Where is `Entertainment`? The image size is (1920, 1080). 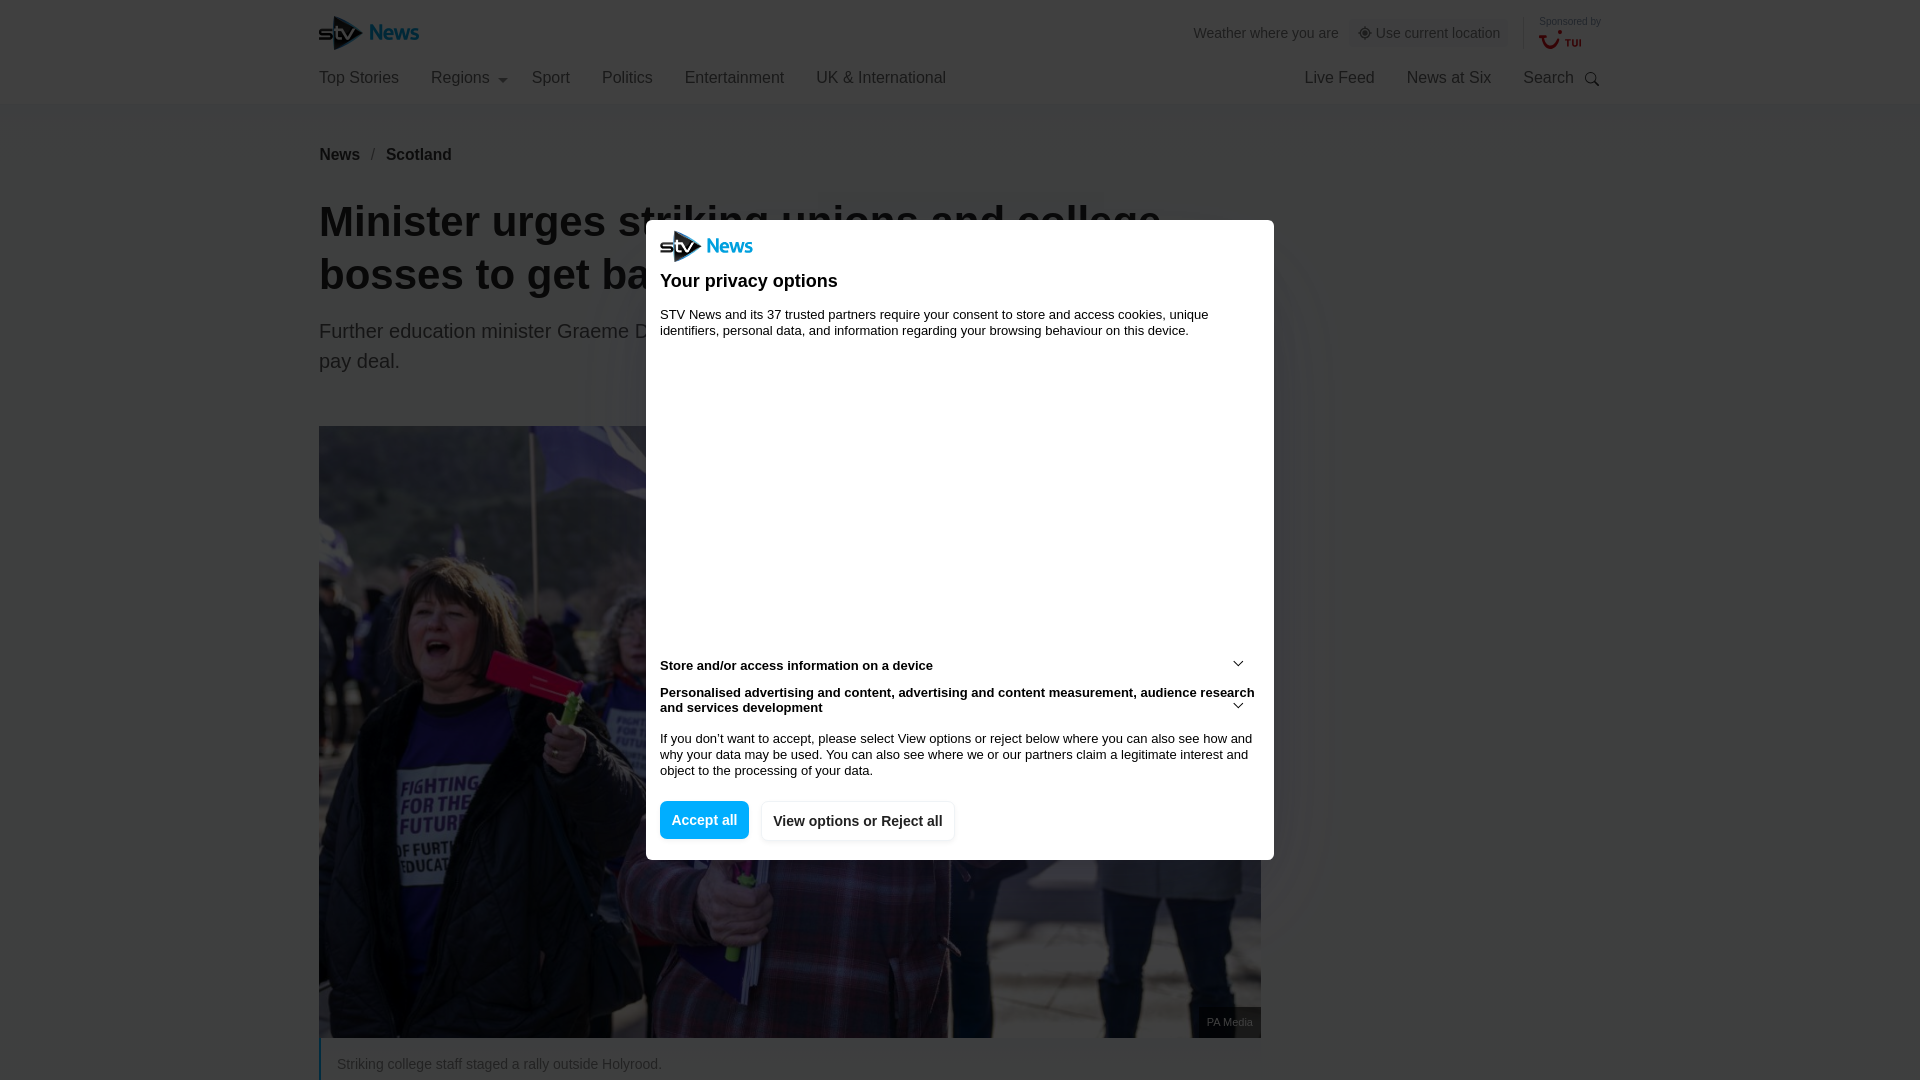
Entertainment is located at coordinates (735, 76).